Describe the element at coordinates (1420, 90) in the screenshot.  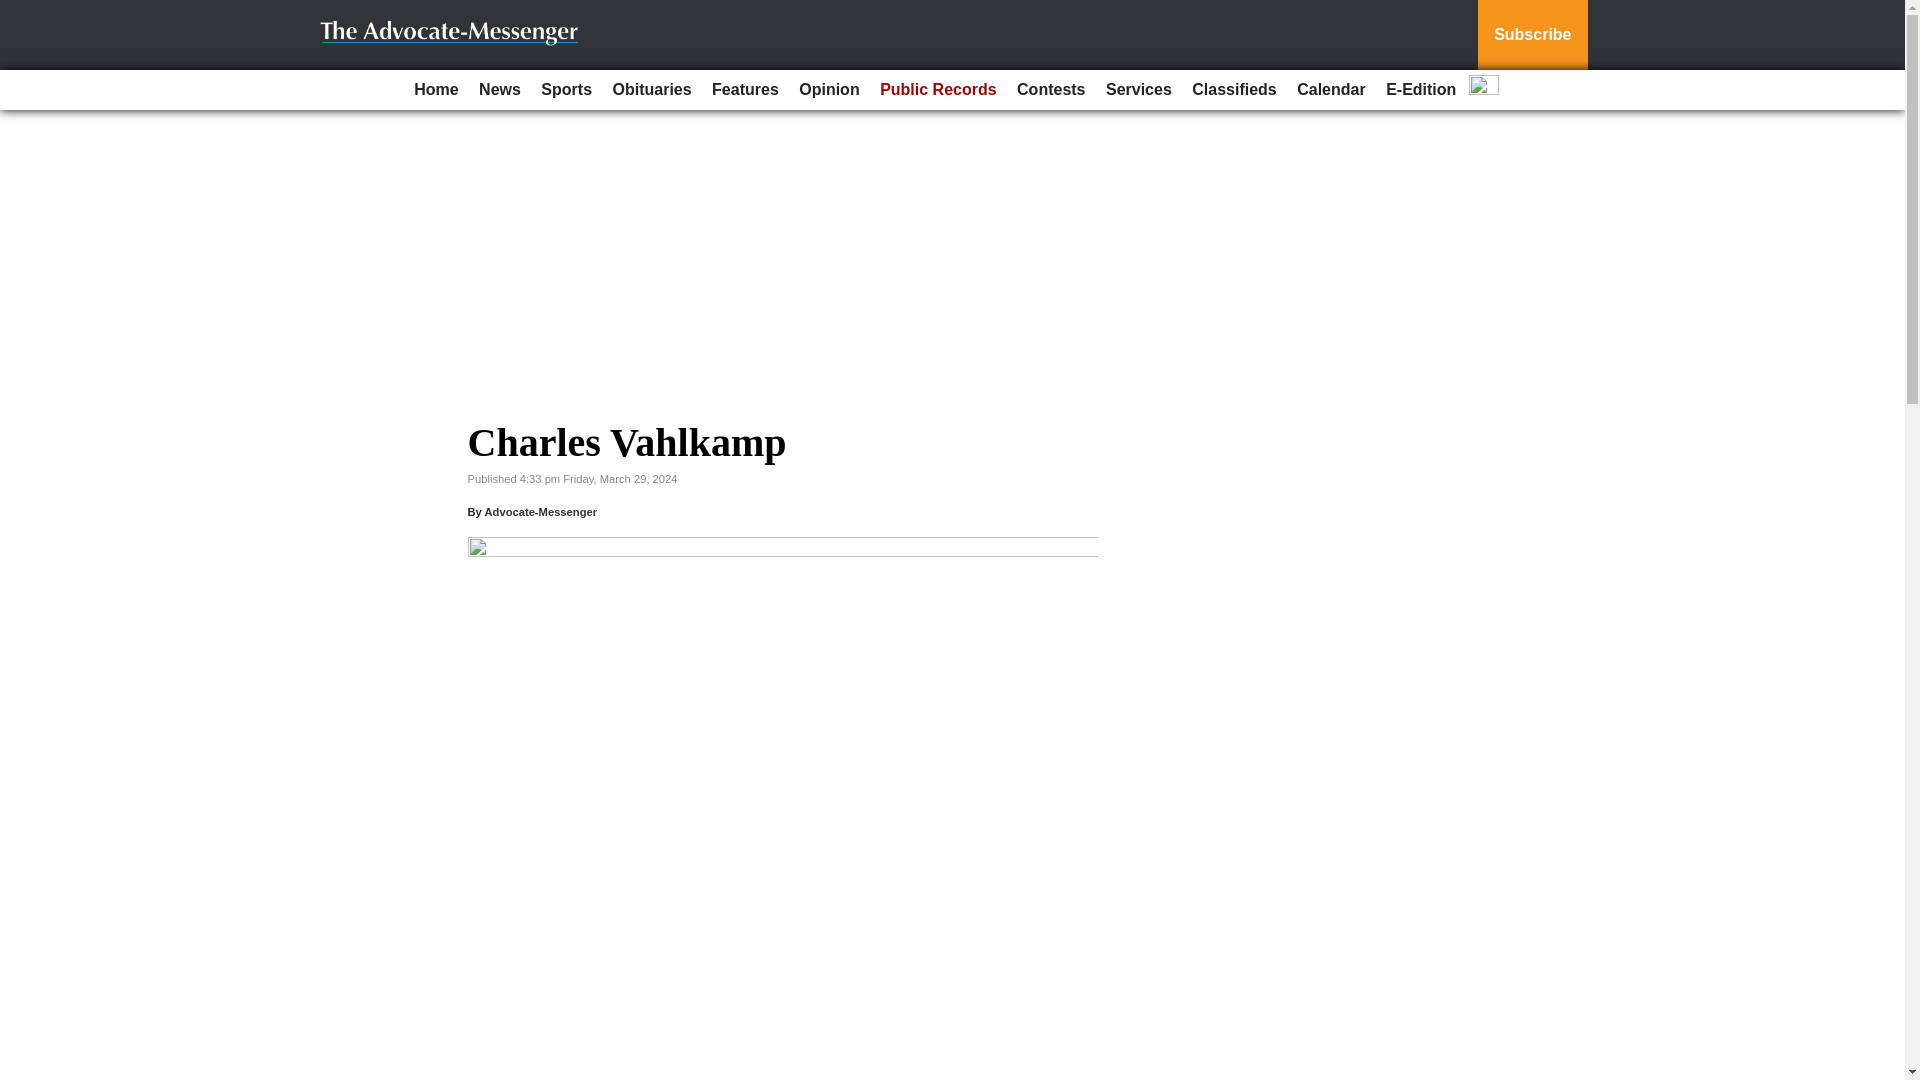
I see `E-Edition` at that location.